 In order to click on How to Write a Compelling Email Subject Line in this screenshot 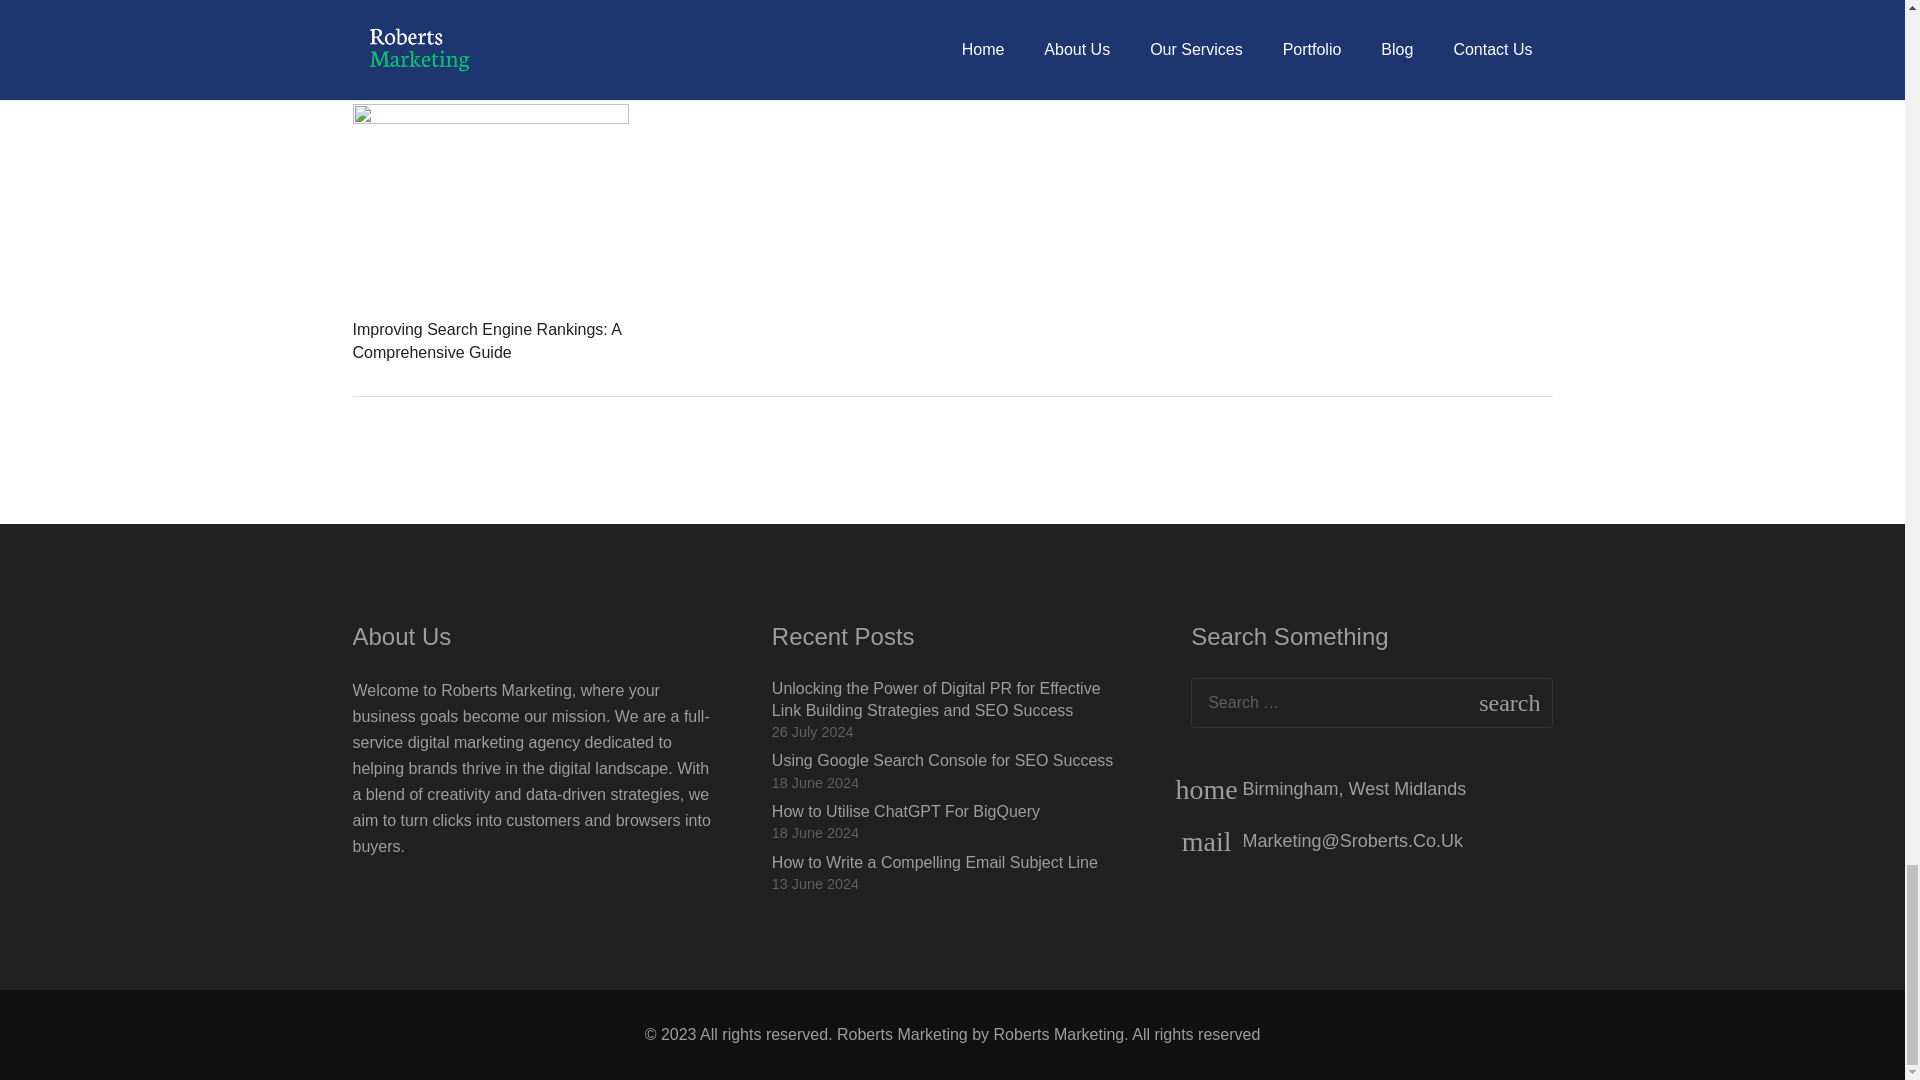, I will do `click(934, 862)`.